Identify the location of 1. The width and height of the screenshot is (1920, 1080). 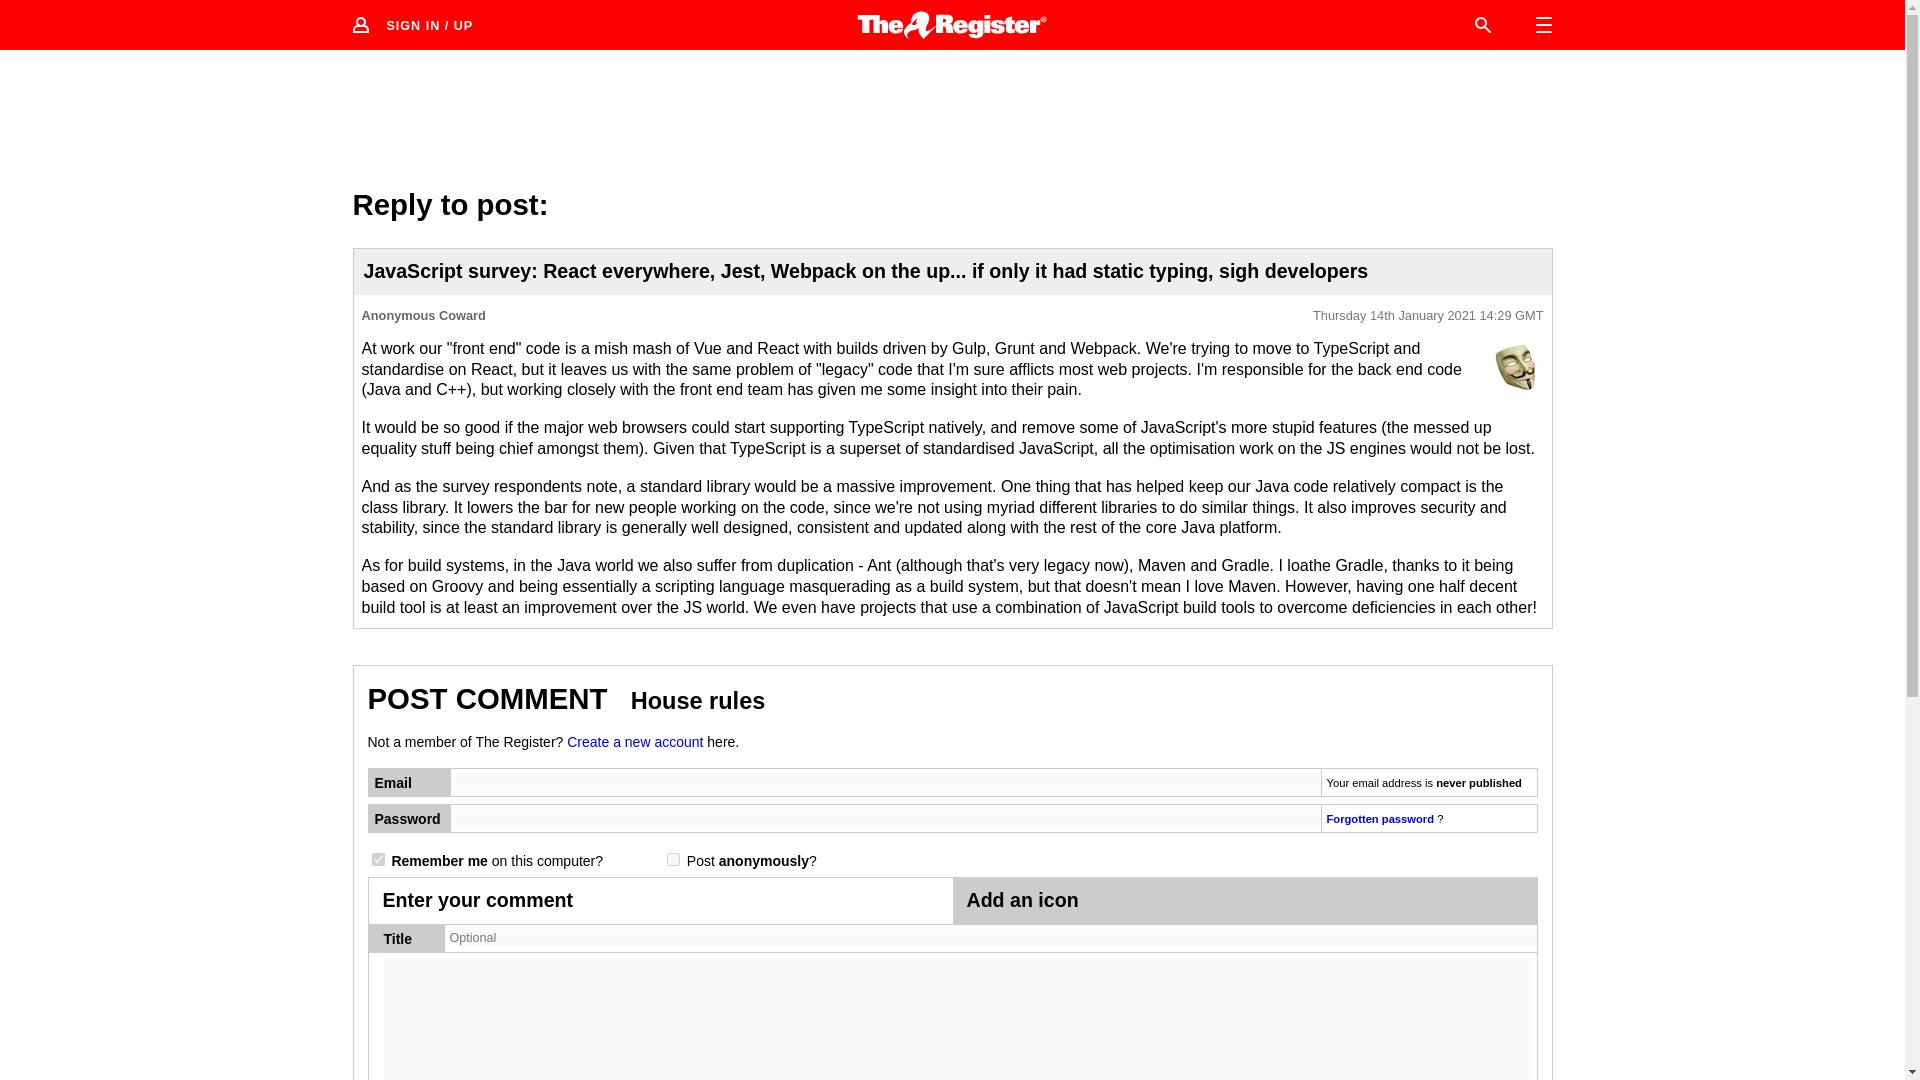
(672, 860).